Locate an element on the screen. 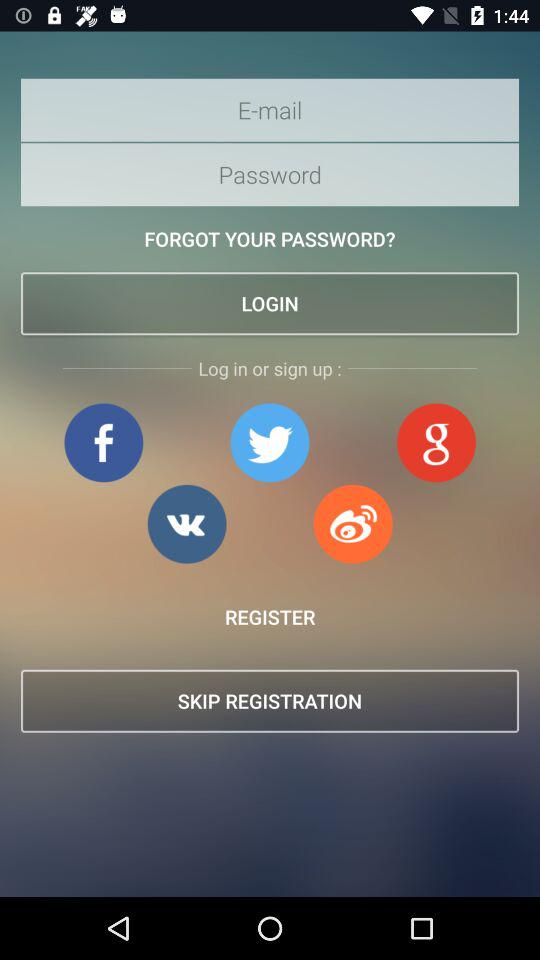 This screenshot has height=960, width=540. open the register item is located at coordinates (270, 616).